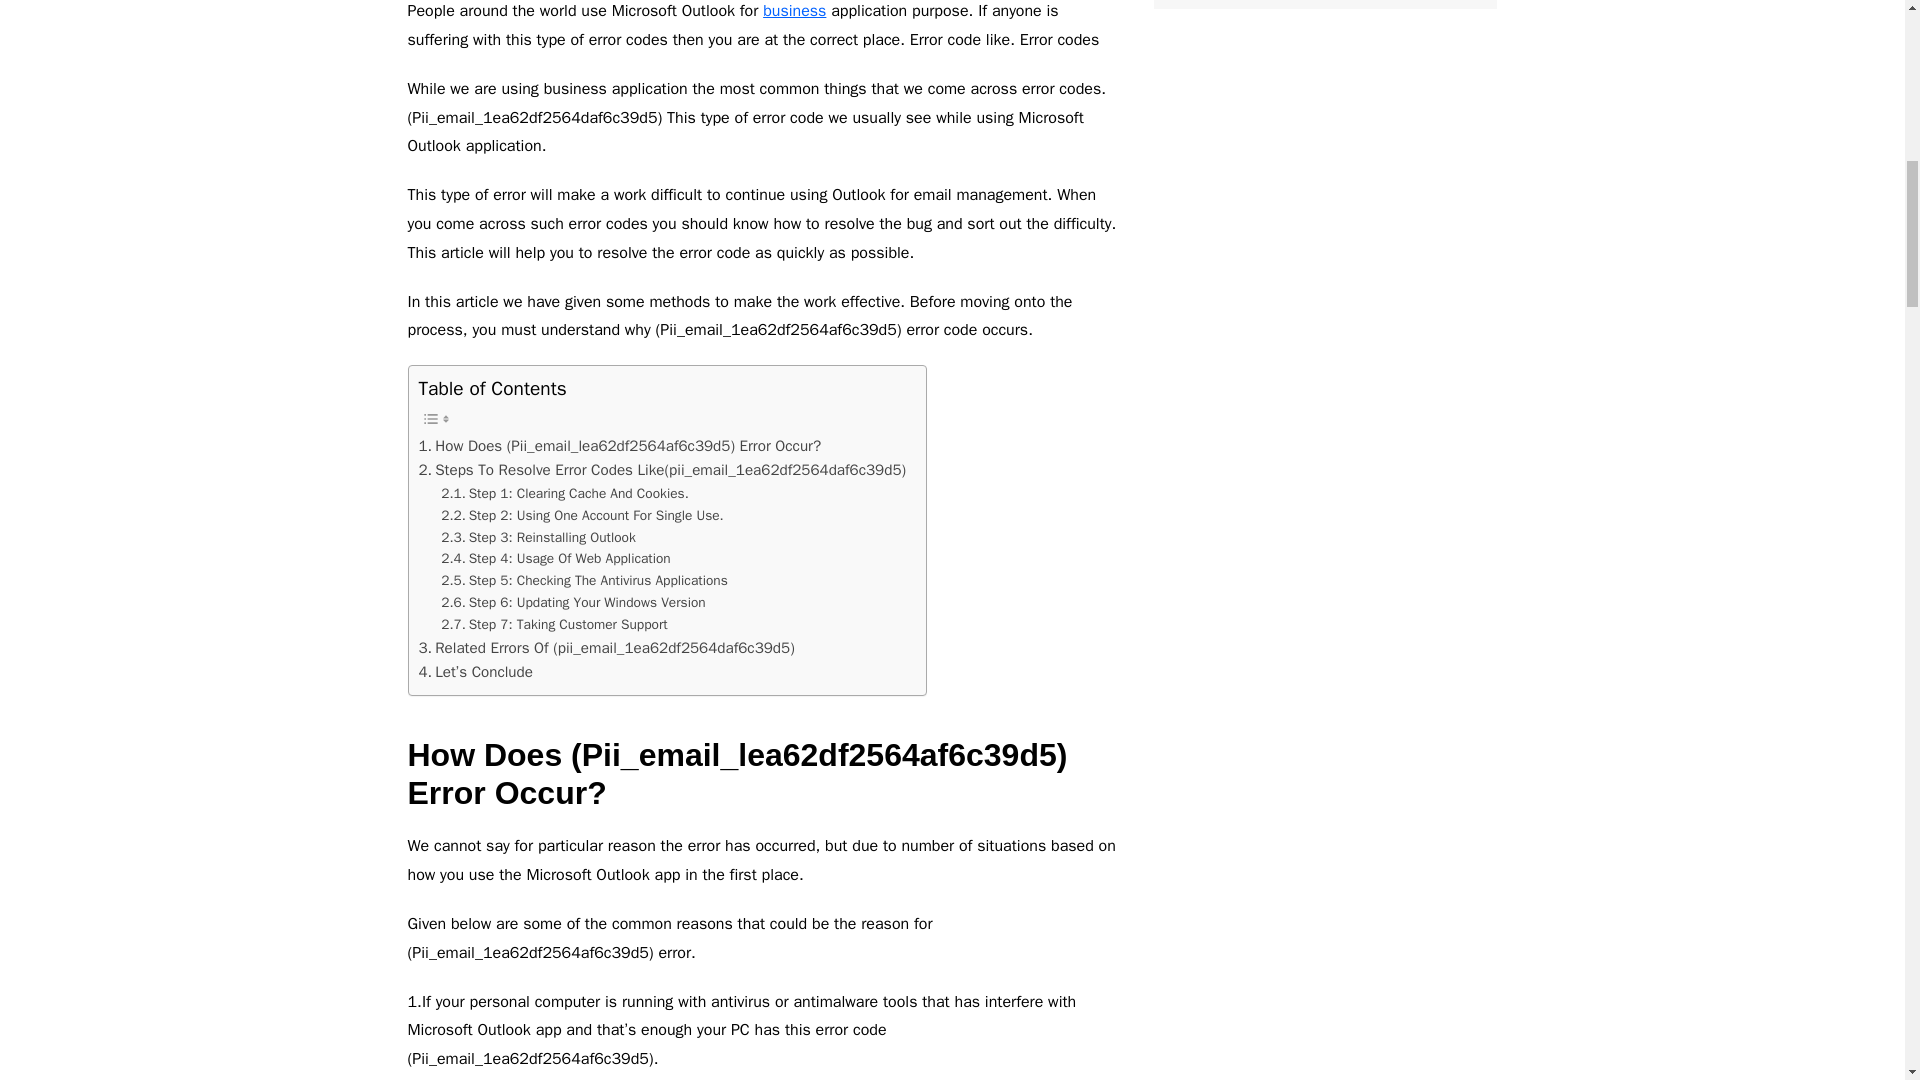 The width and height of the screenshot is (1920, 1080). What do you see at coordinates (538, 538) in the screenshot?
I see `Step 3: Reinstalling Outlook` at bounding box center [538, 538].